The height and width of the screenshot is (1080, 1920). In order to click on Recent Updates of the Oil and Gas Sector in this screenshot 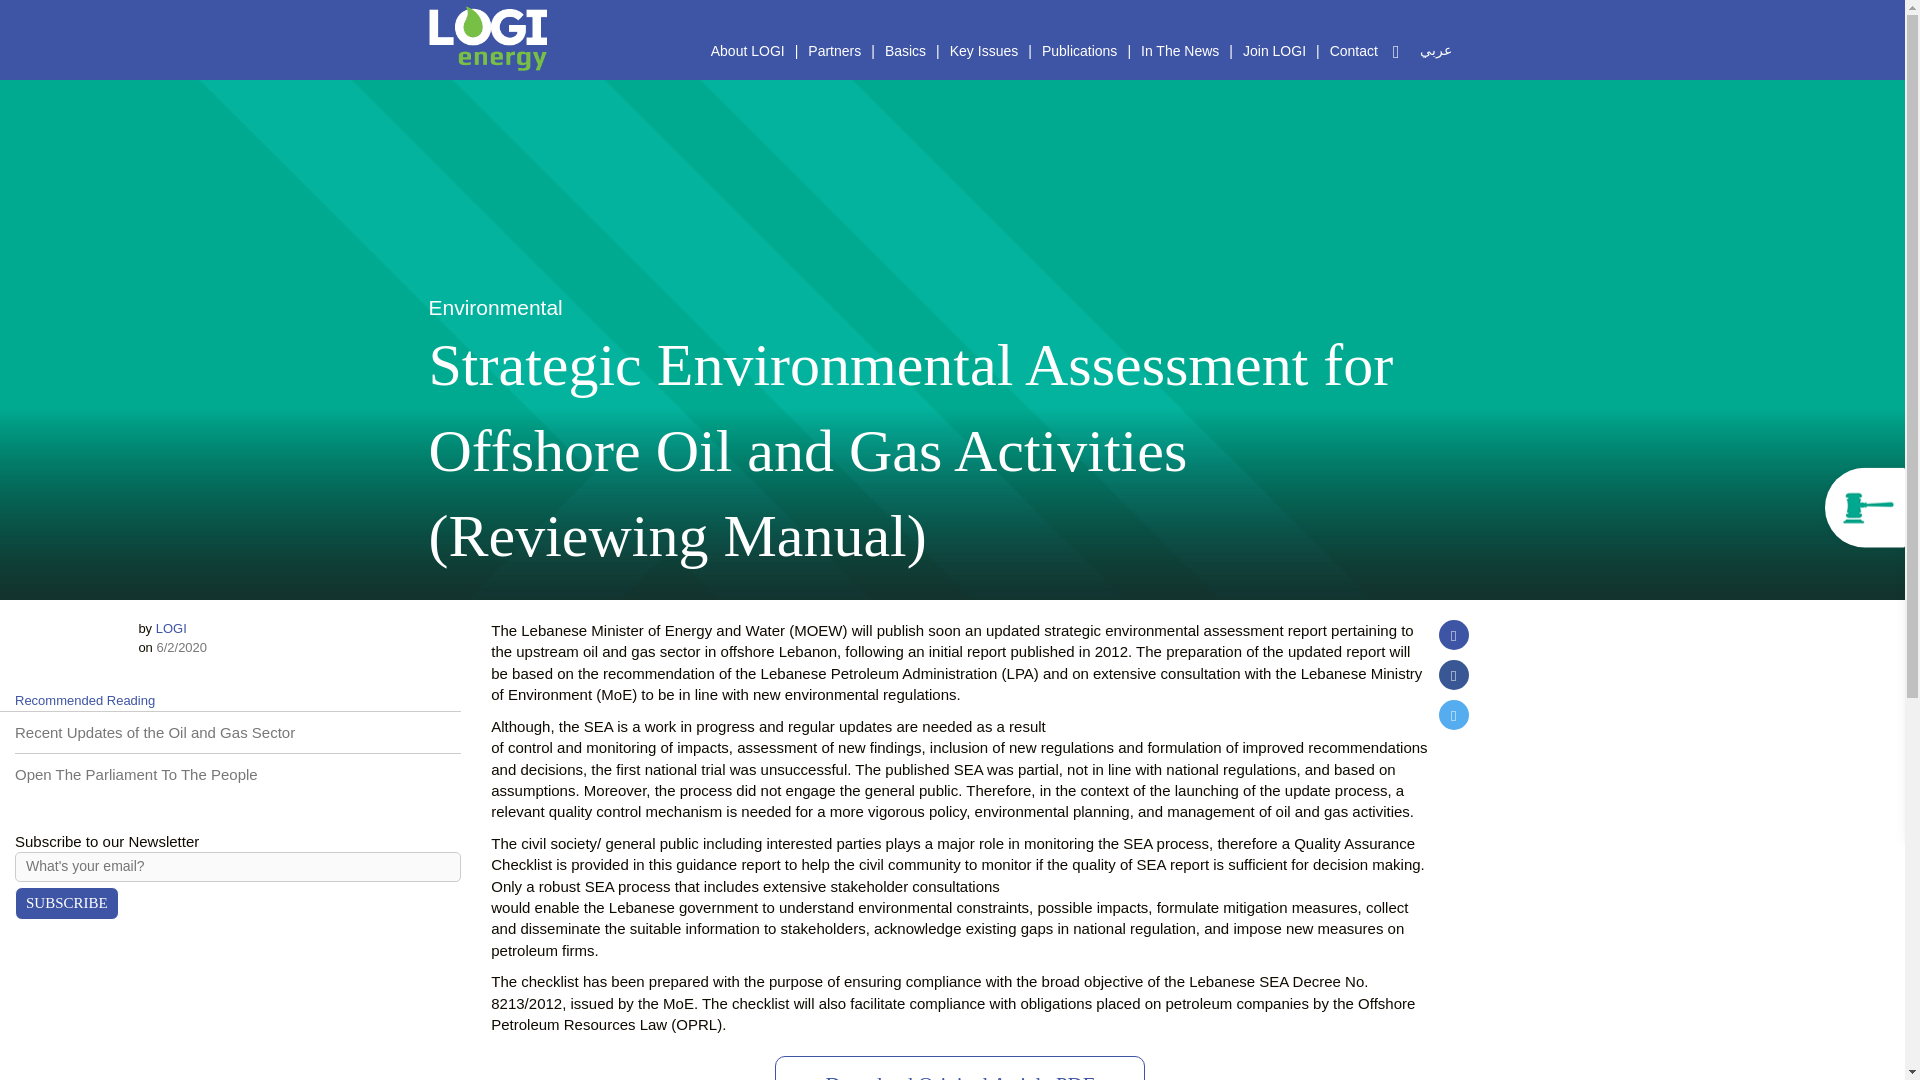, I will do `click(155, 732)`.